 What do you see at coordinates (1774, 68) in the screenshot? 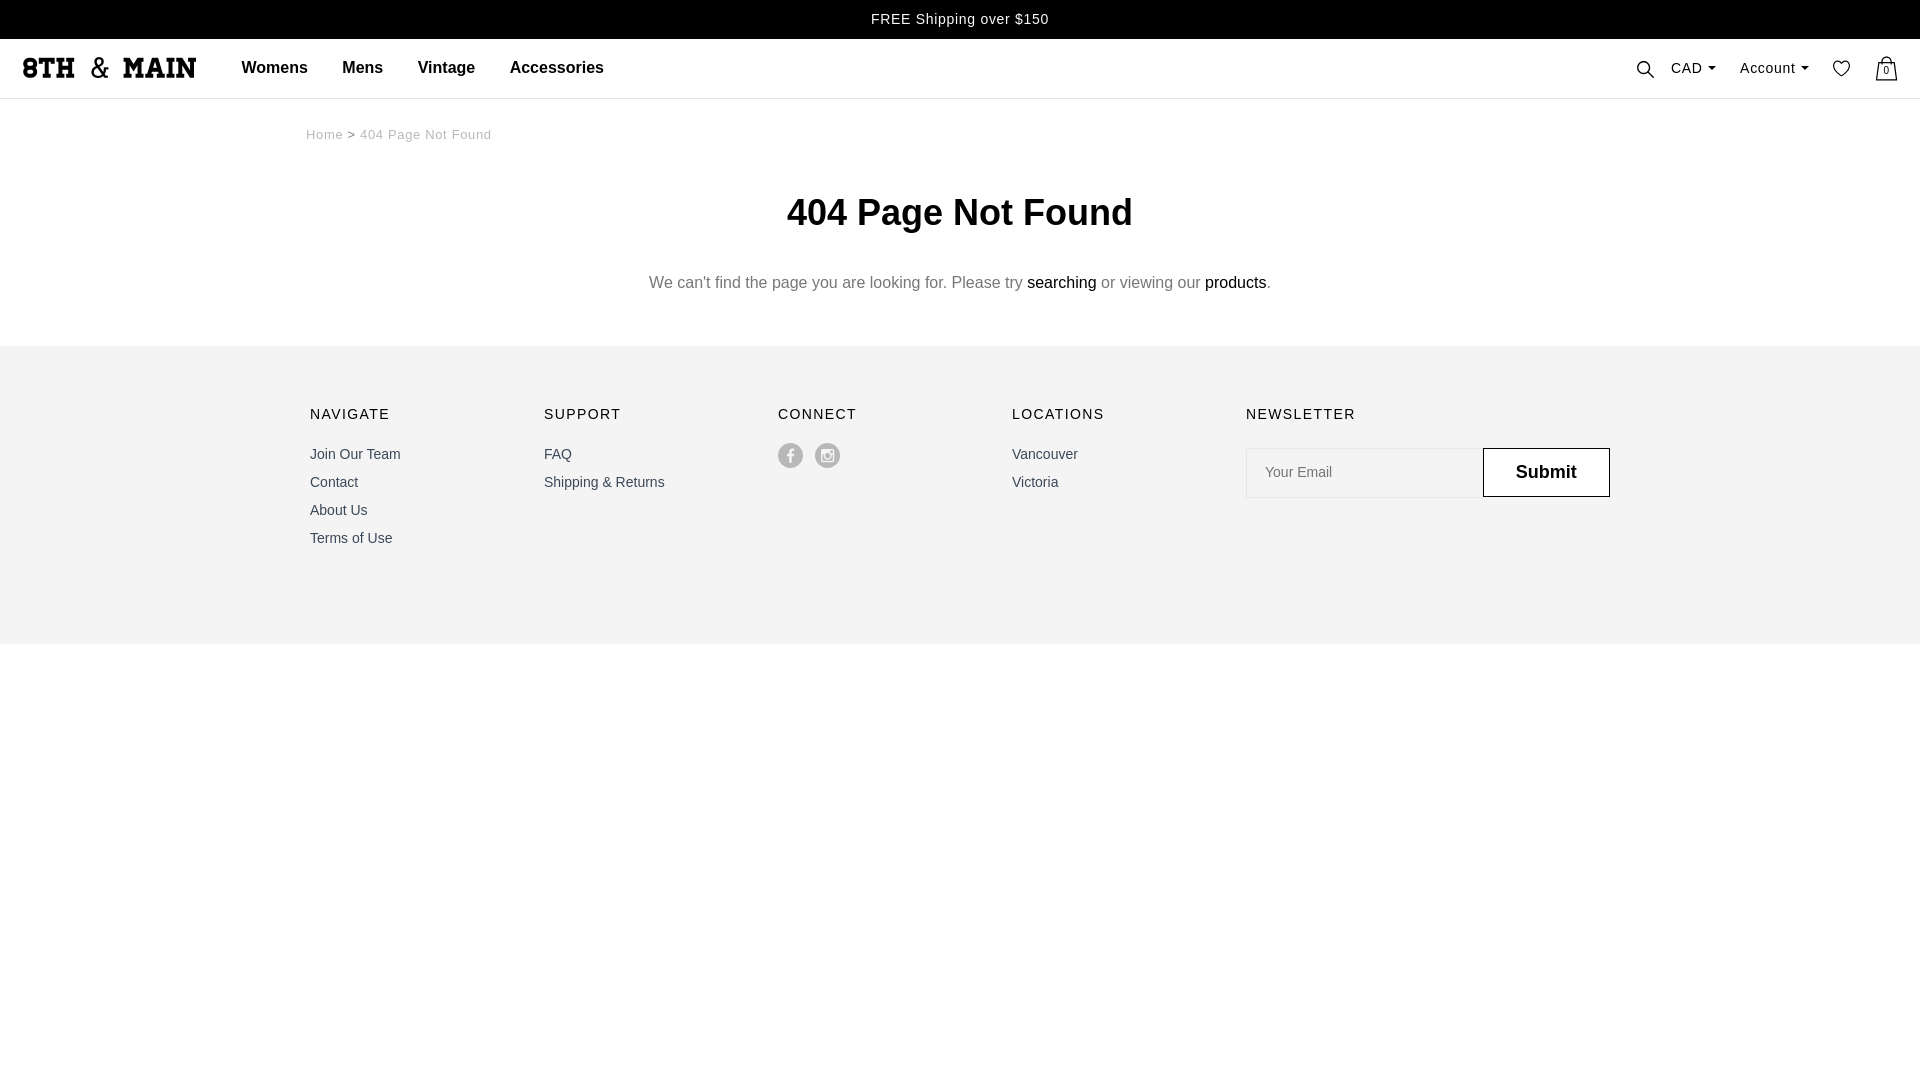
I see `Account` at bounding box center [1774, 68].